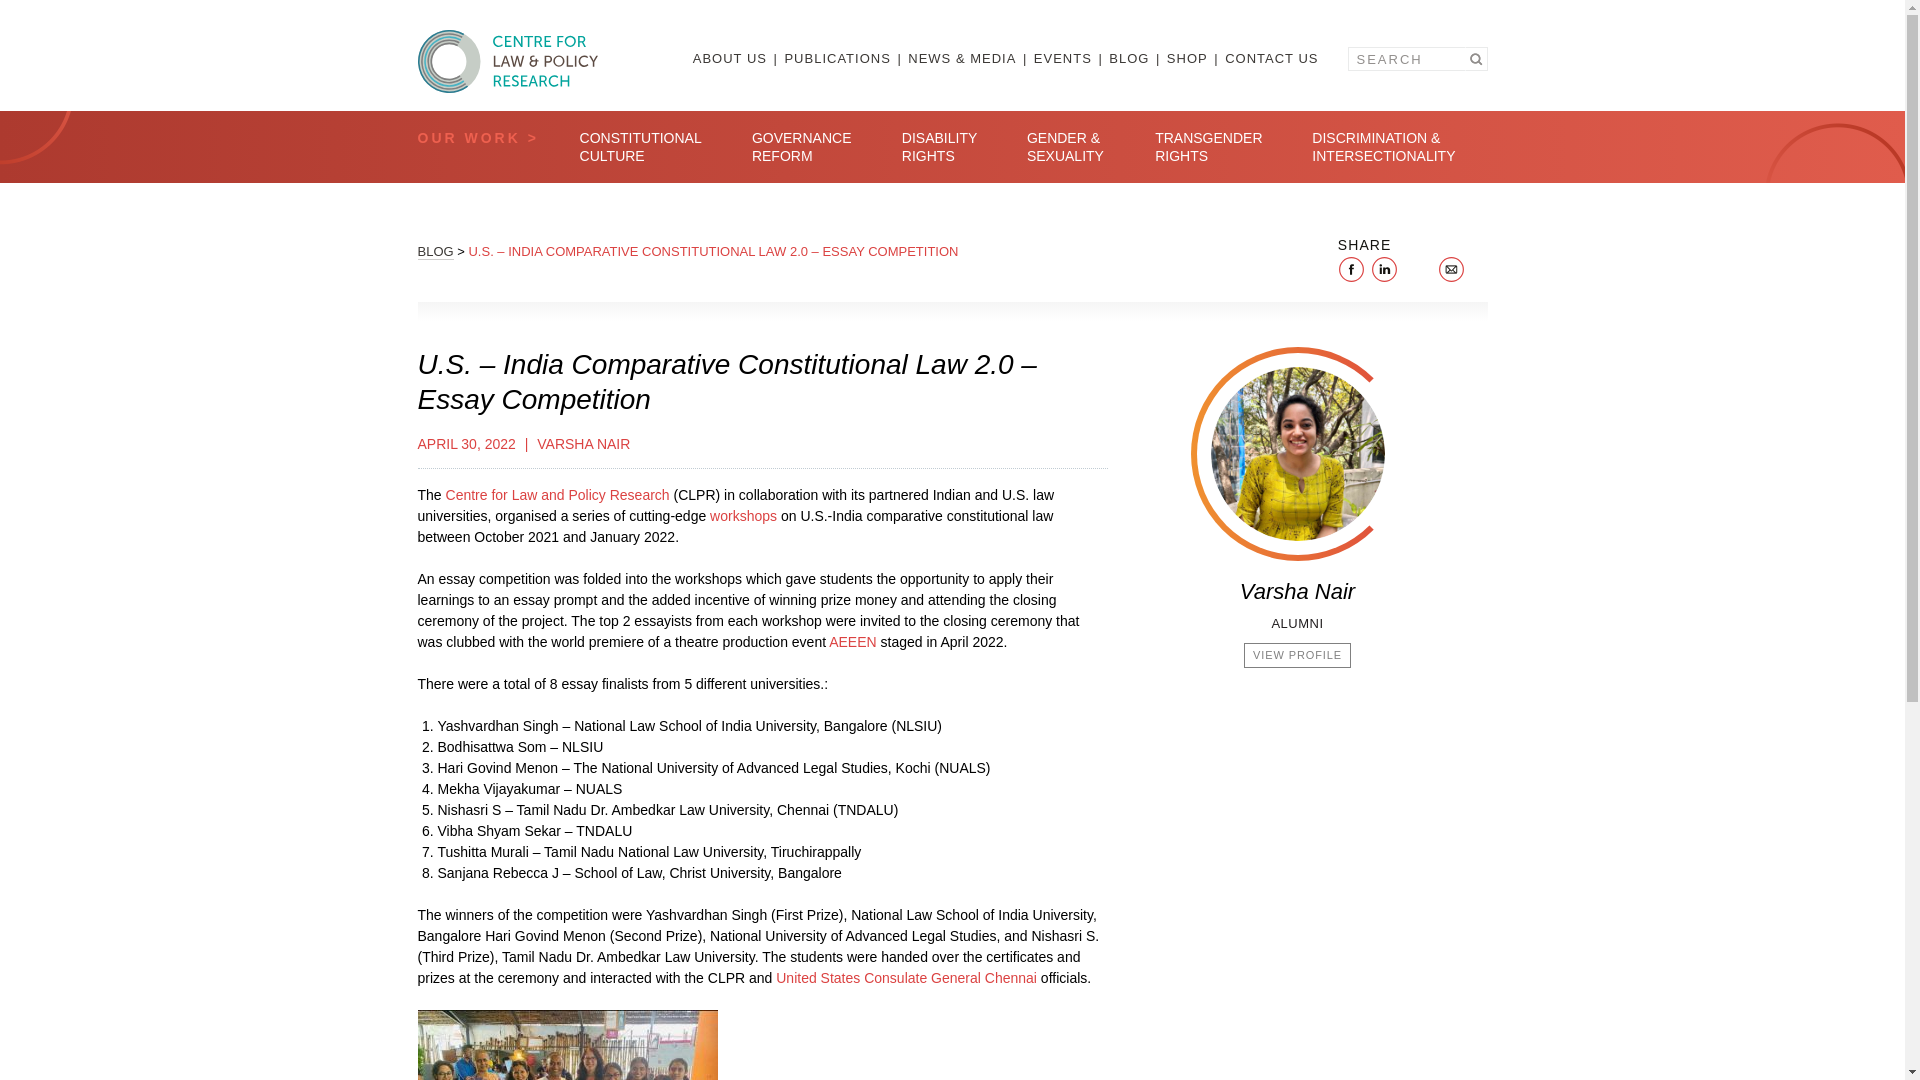 The image size is (1920, 1080). I want to click on CONSTITUTIONAL CULTURE, so click(640, 146).